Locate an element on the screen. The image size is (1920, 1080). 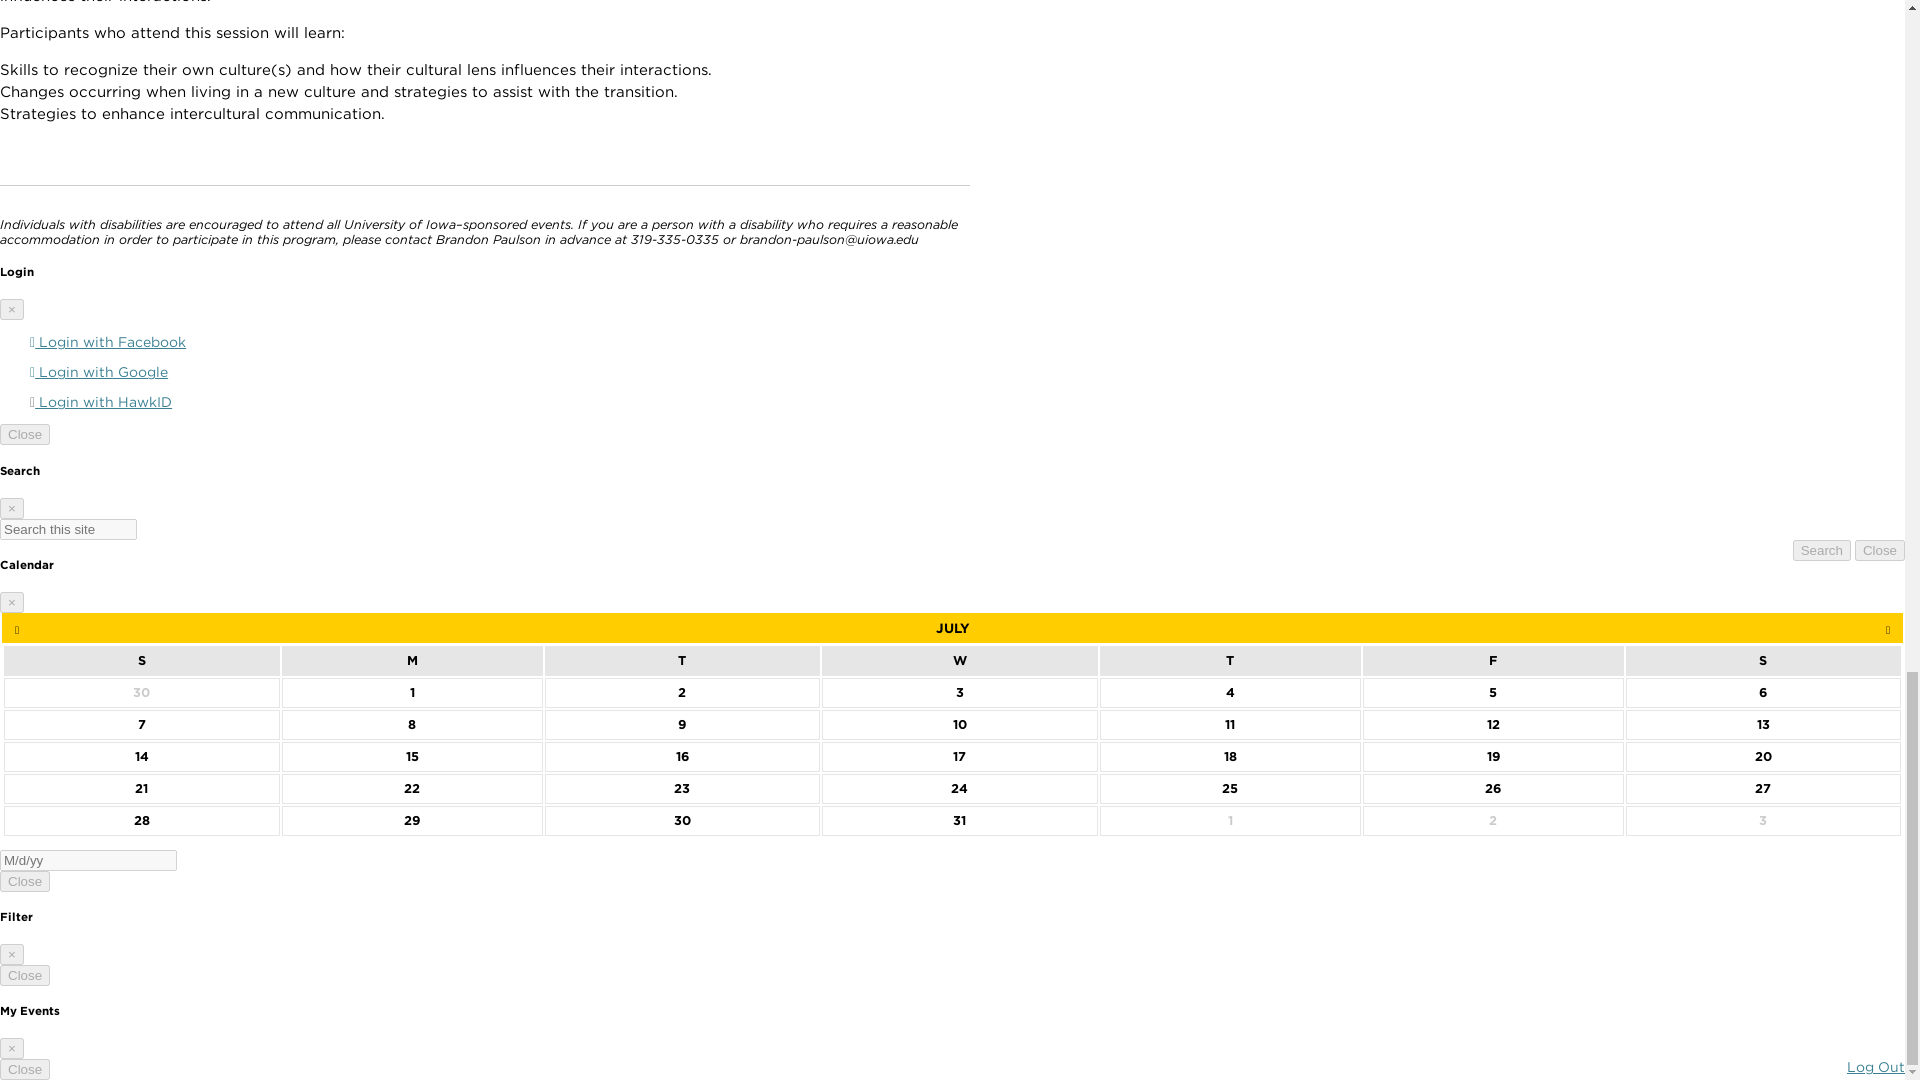
Sunday, July 7, 2024 is located at coordinates (142, 724).